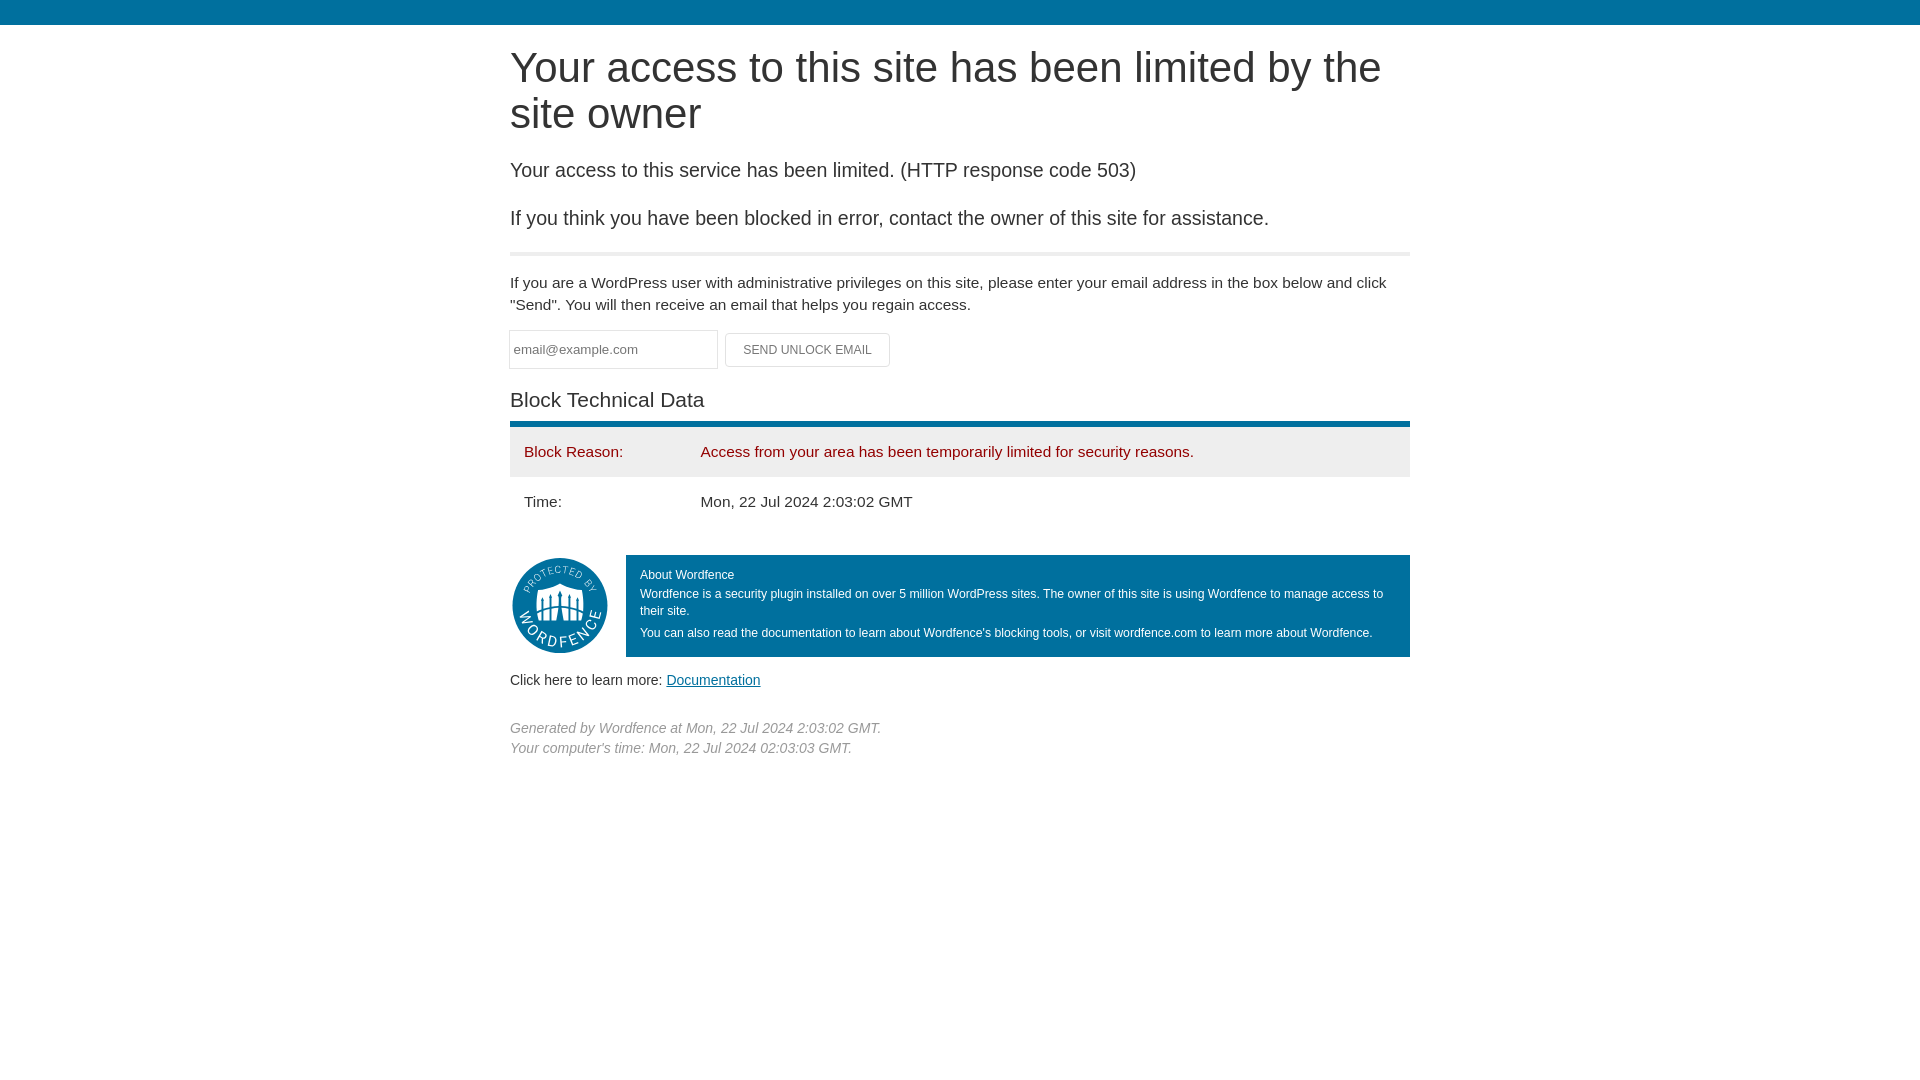  What do you see at coordinates (808, 350) in the screenshot?
I see `Send Unlock Email` at bounding box center [808, 350].